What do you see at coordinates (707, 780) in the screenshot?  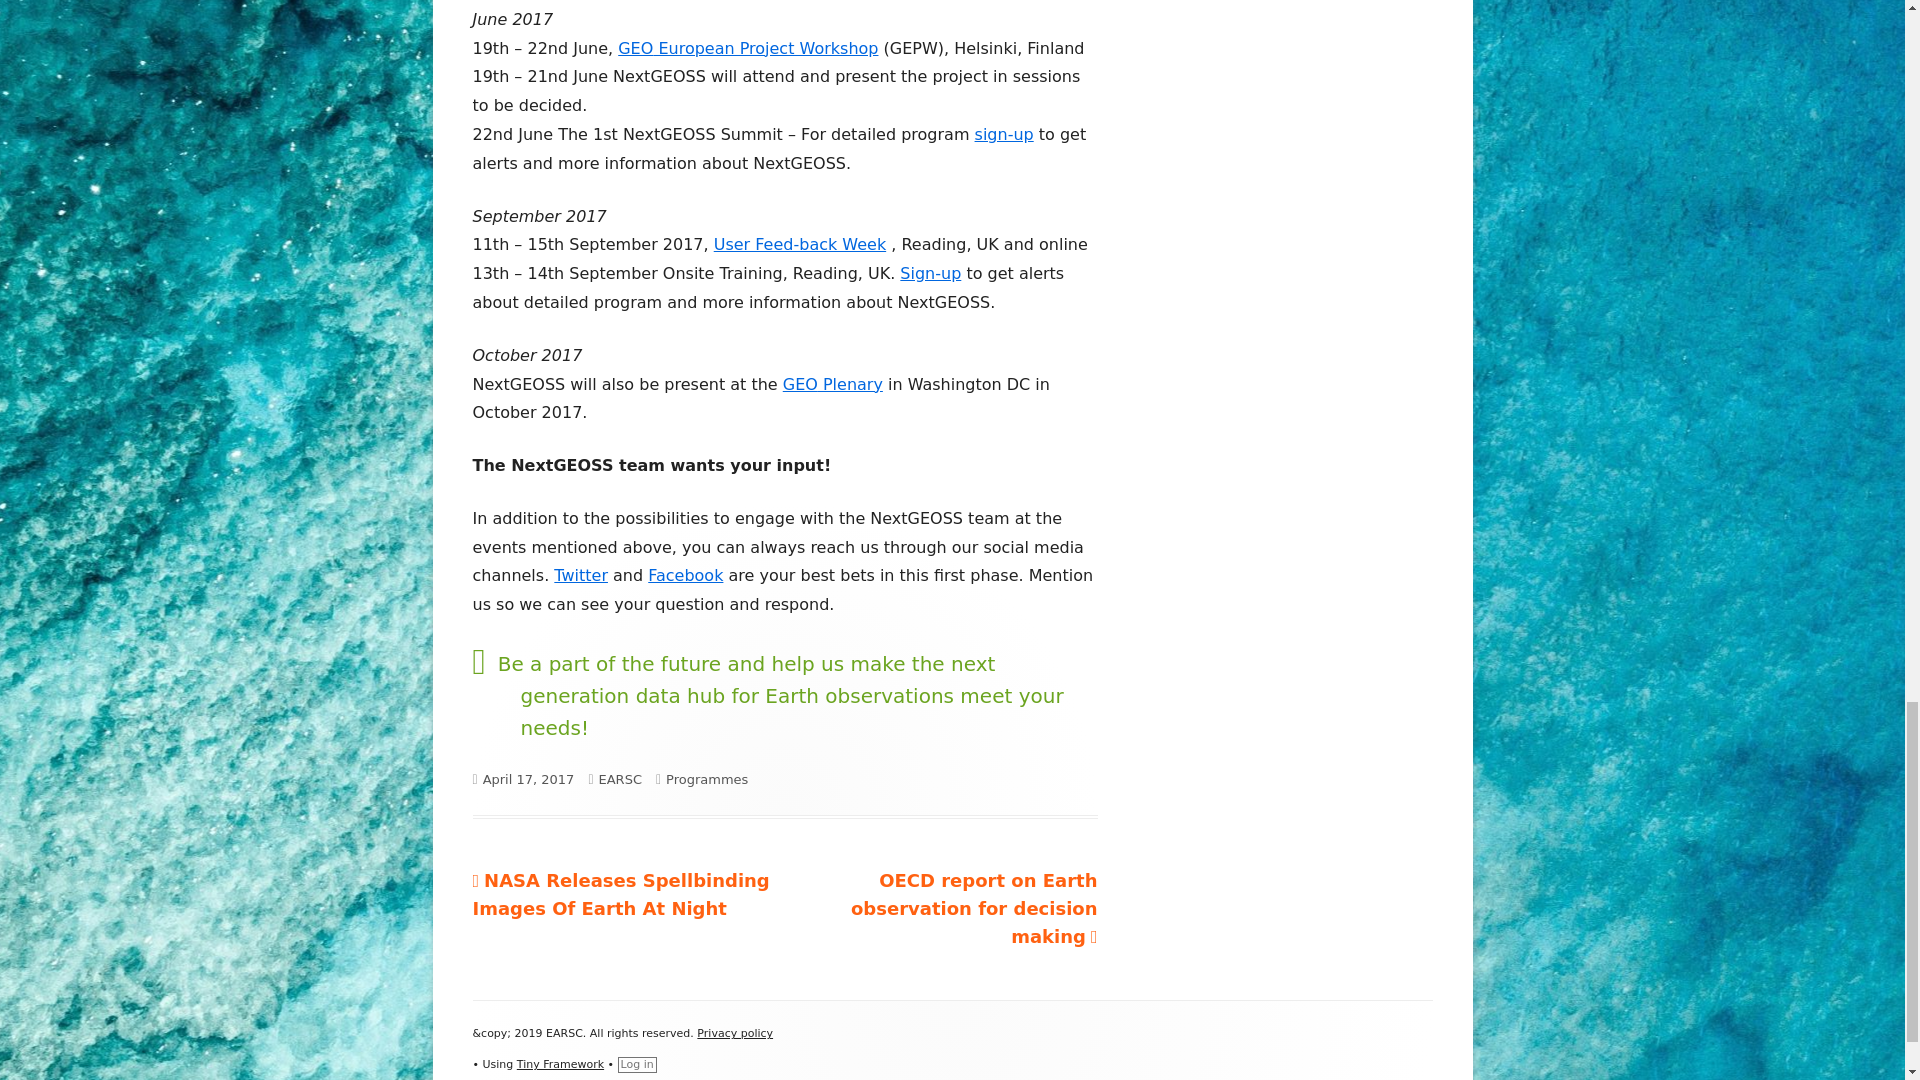 I see `Programmes` at bounding box center [707, 780].